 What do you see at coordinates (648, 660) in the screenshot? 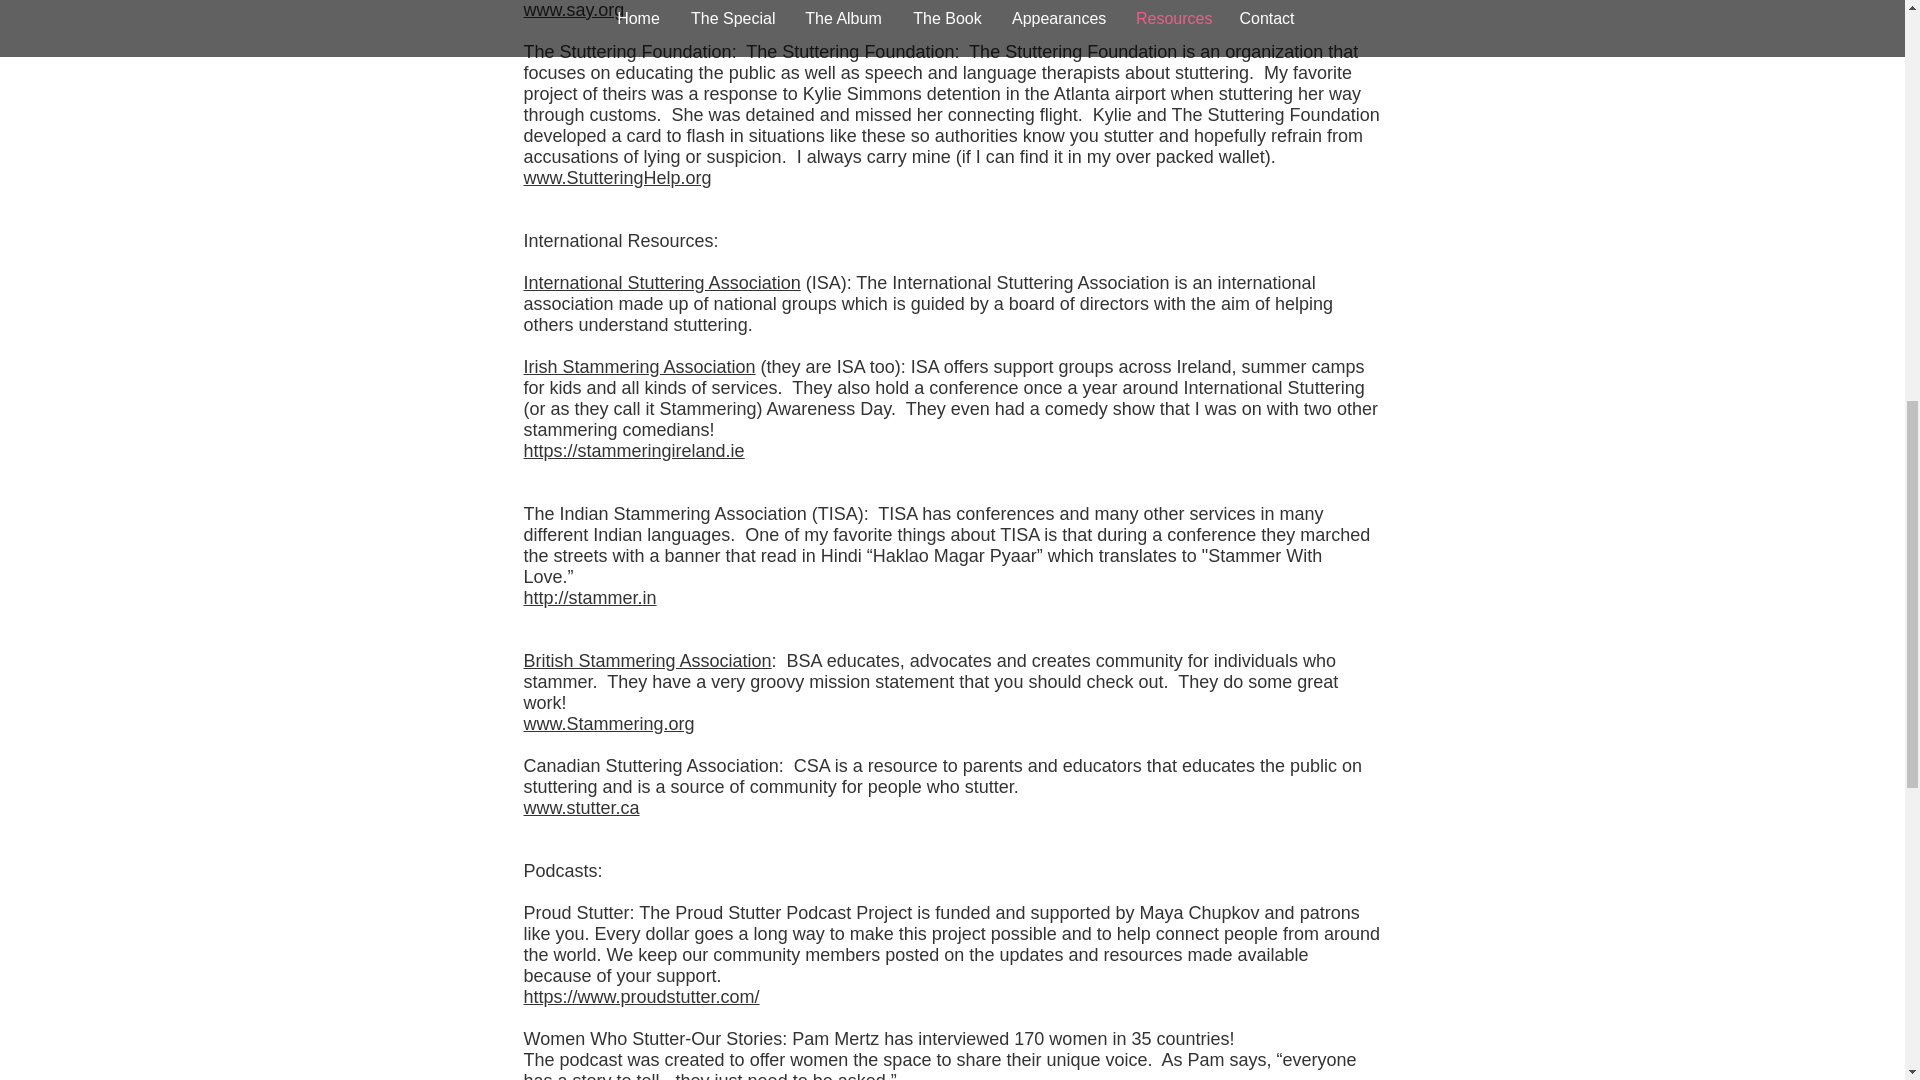
I see `British Stammering Association` at bounding box center [648, 660].